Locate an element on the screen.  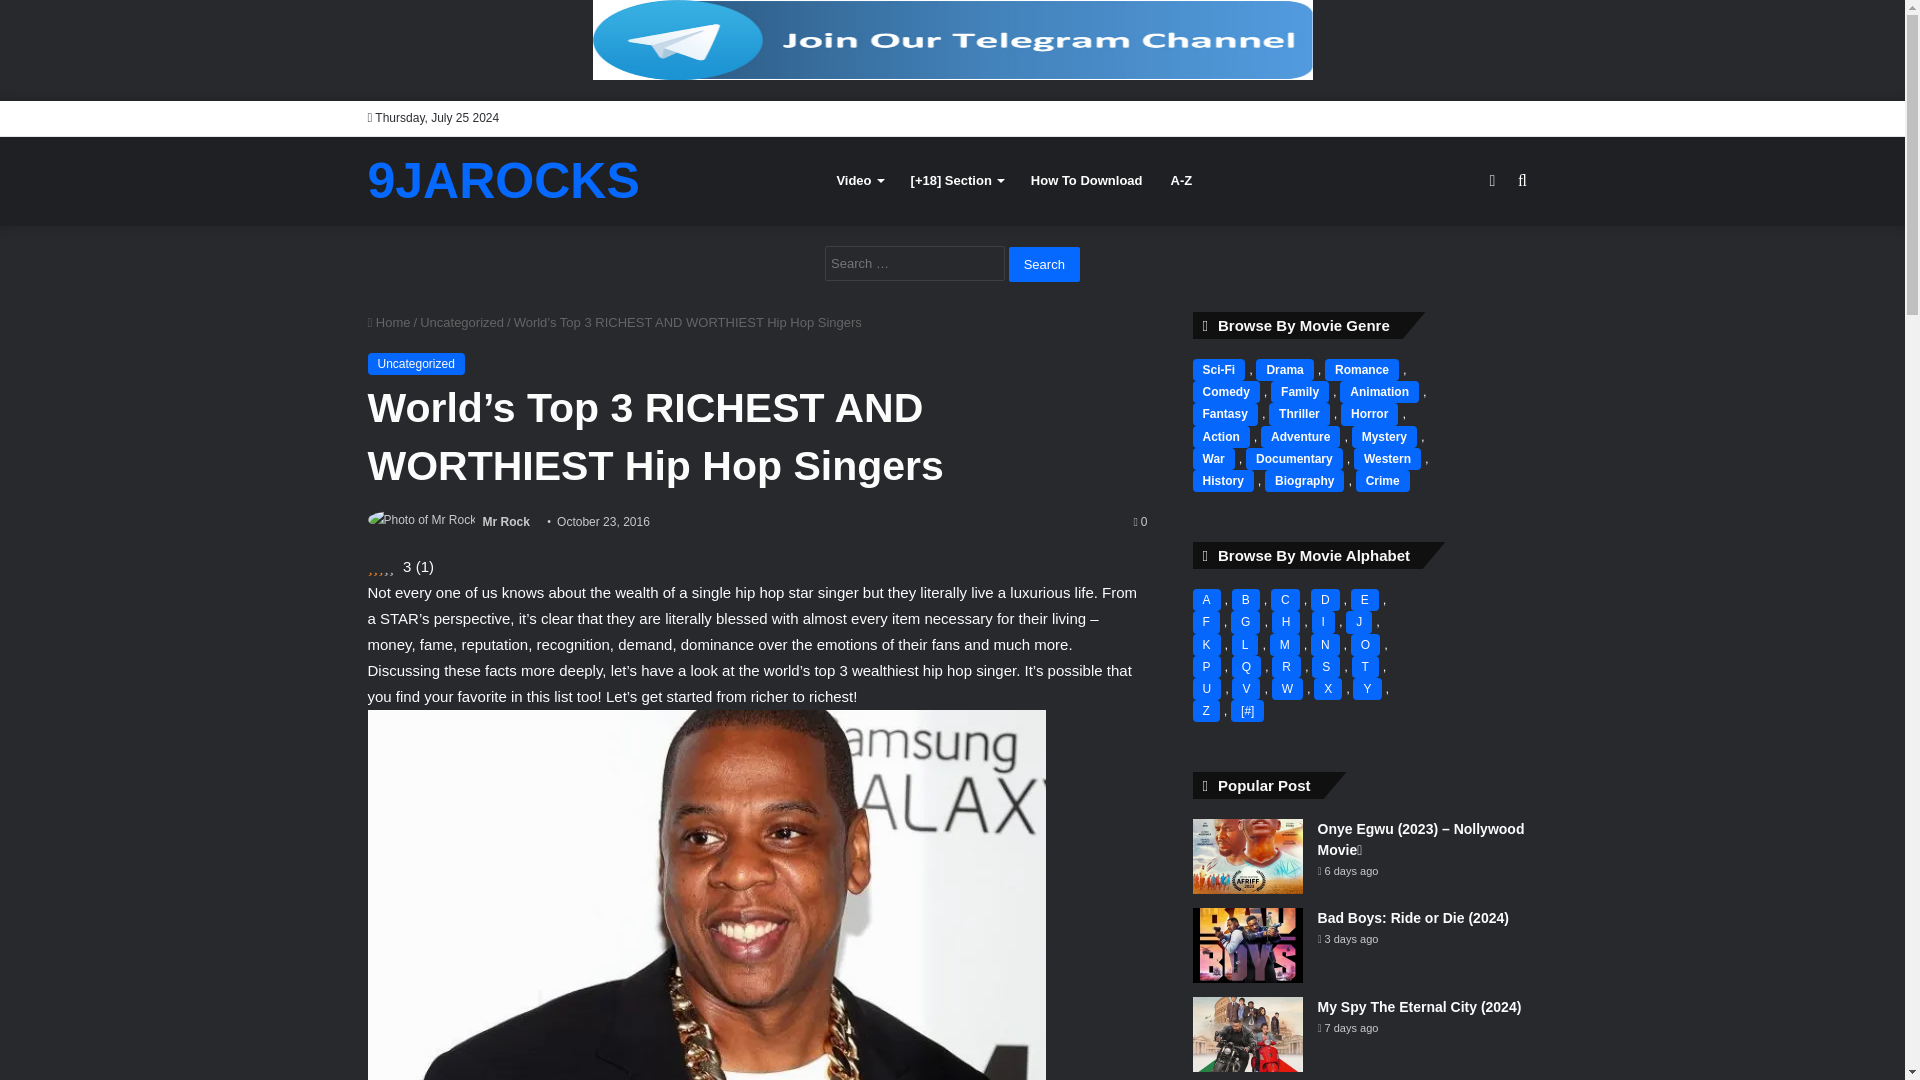
9JAROCKS is located at coordinates (504, 180).